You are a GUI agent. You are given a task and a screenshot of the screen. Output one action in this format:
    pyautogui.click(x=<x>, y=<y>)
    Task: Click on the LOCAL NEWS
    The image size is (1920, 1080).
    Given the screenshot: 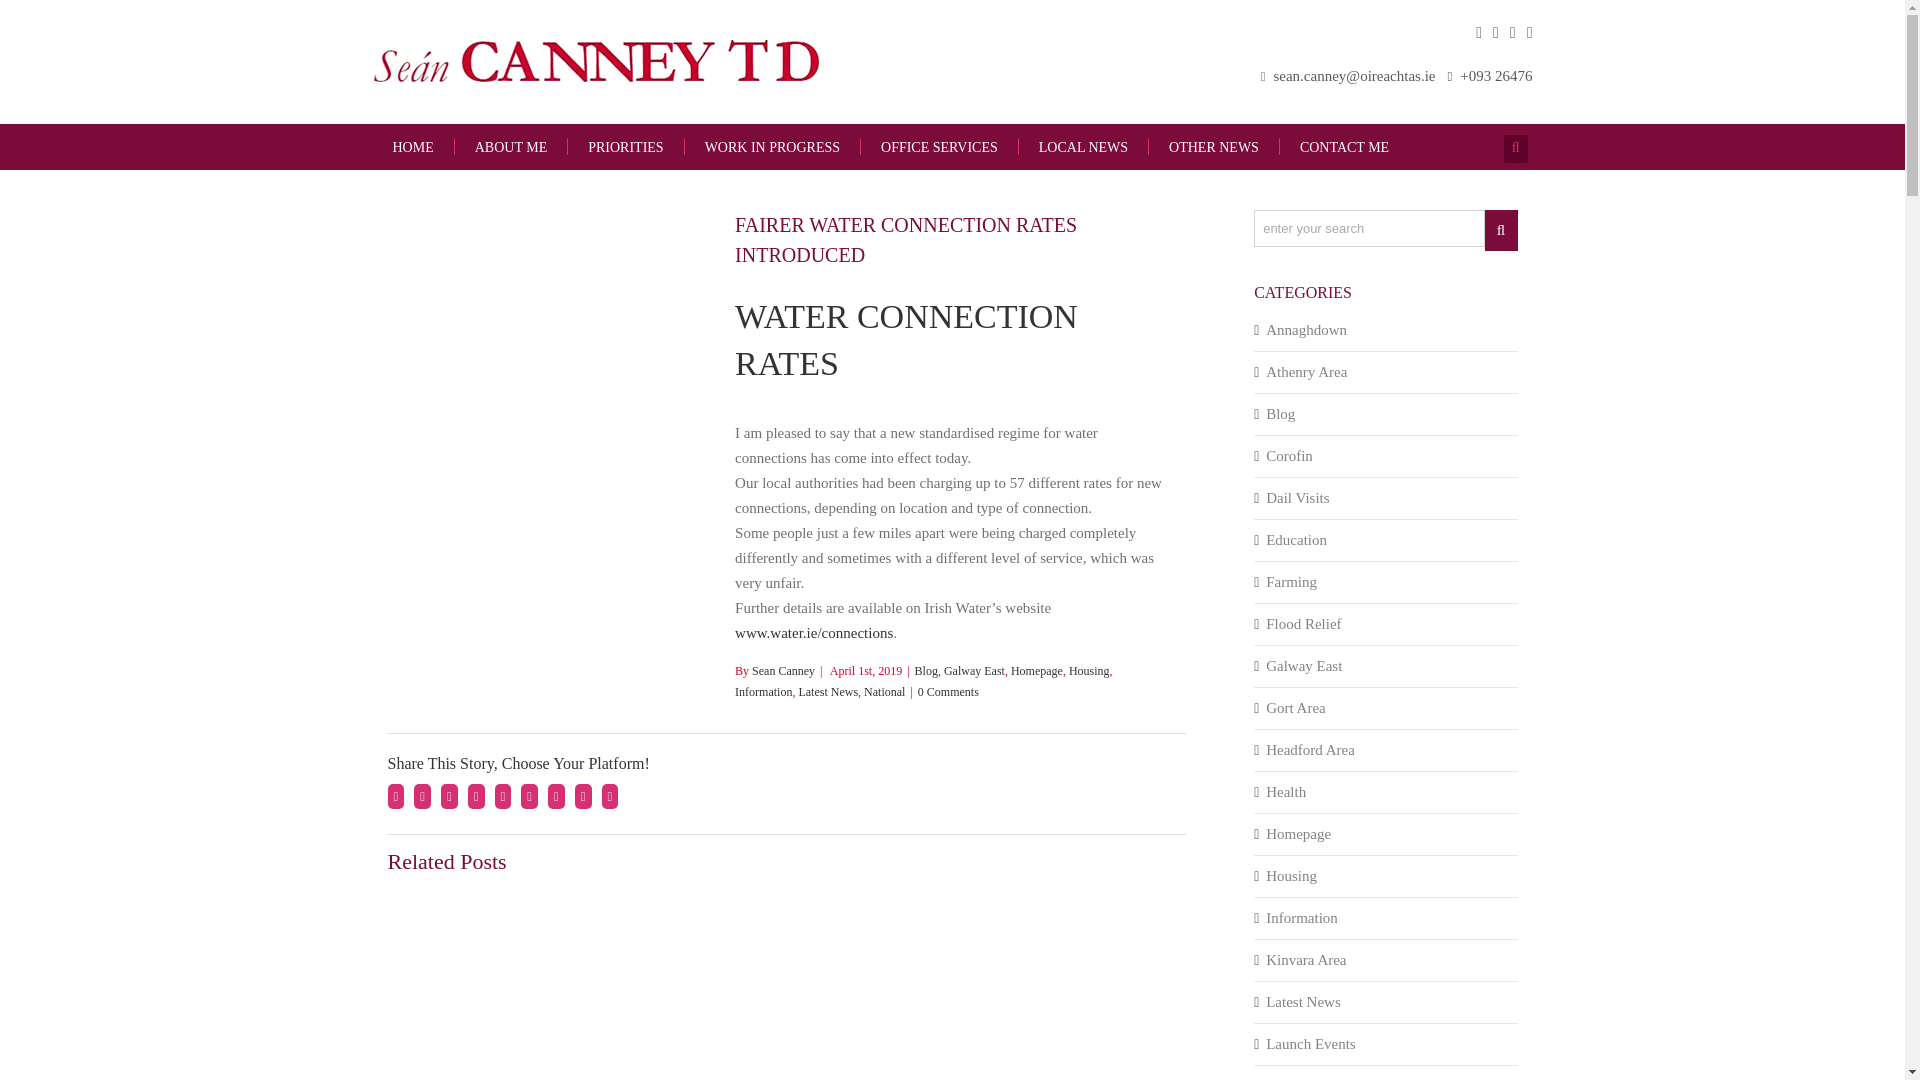 What is the action you would take?
    pyautogui.click(x=1082, y=146)
    